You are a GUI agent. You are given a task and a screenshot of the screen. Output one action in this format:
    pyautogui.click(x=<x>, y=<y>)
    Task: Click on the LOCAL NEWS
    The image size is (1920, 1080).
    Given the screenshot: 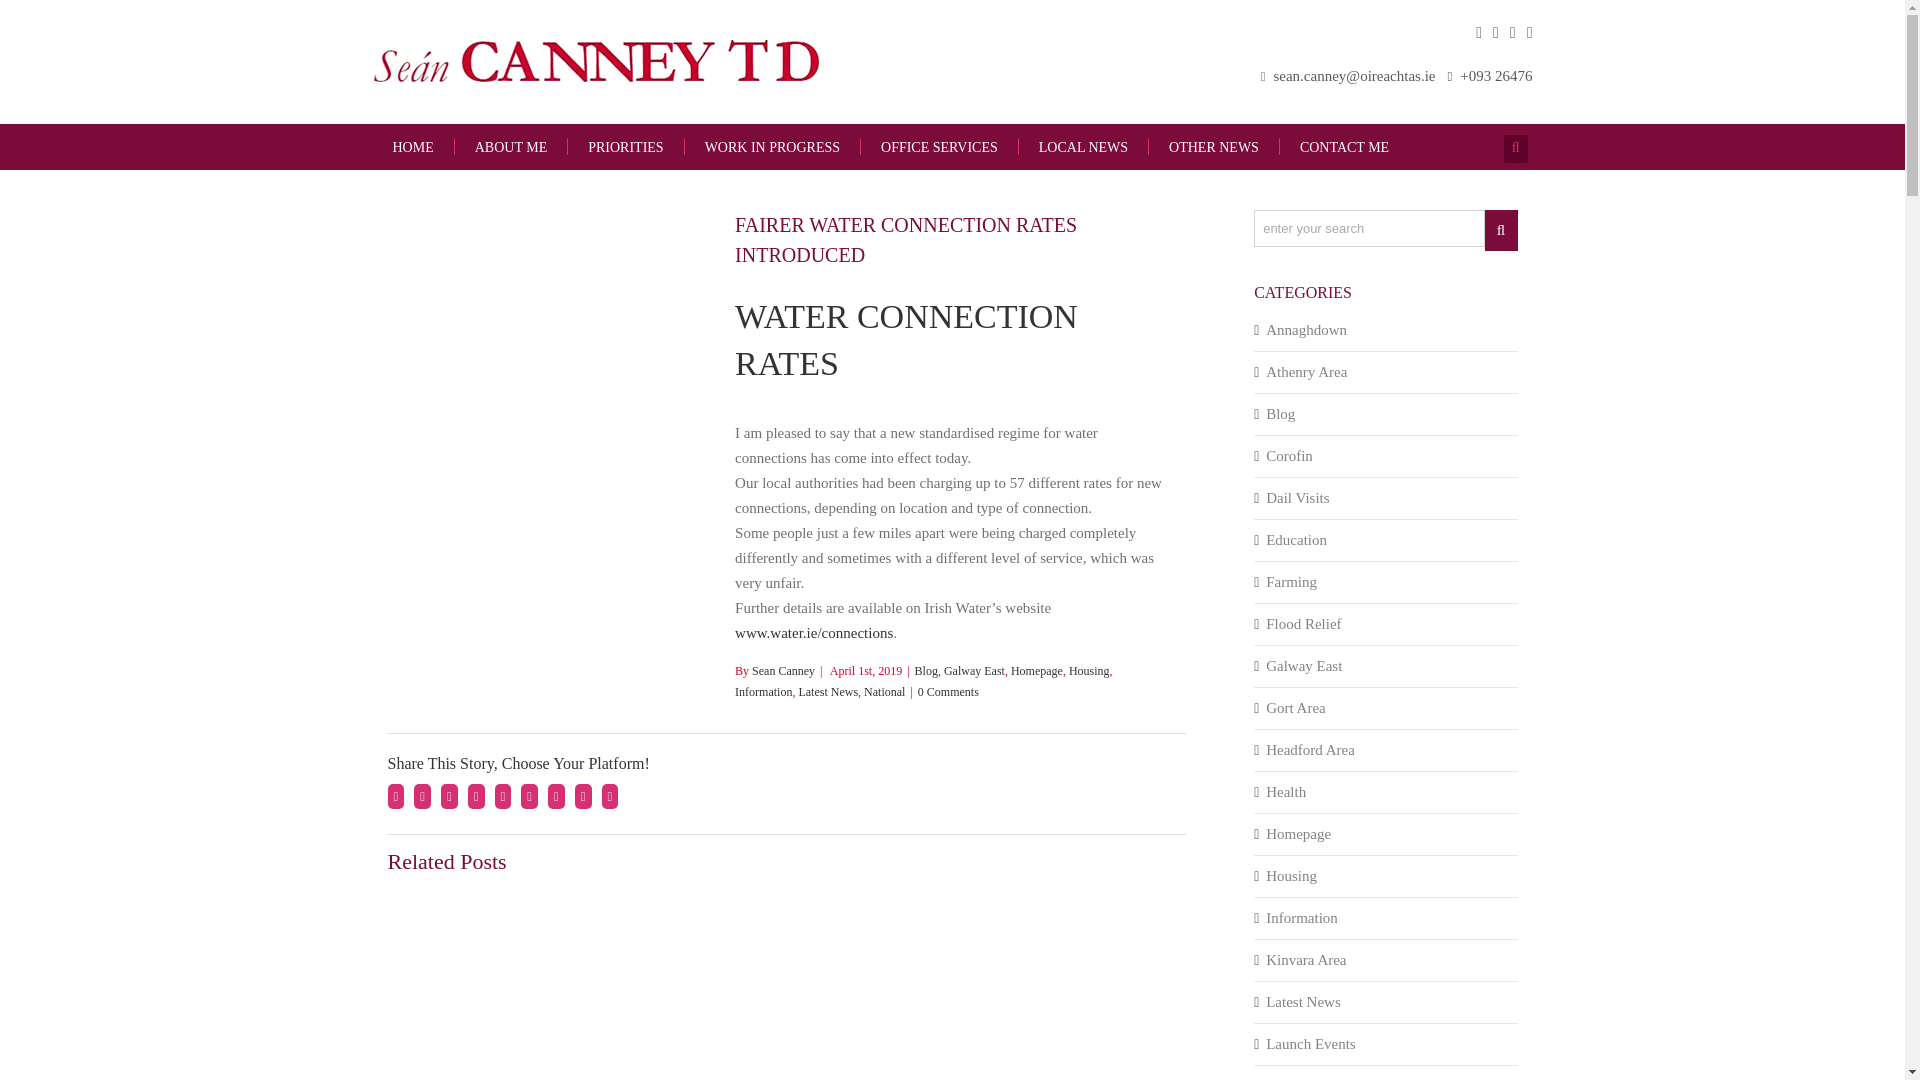 What is the action you would take?
    pyautogui.click(x=1082, y=146)
    